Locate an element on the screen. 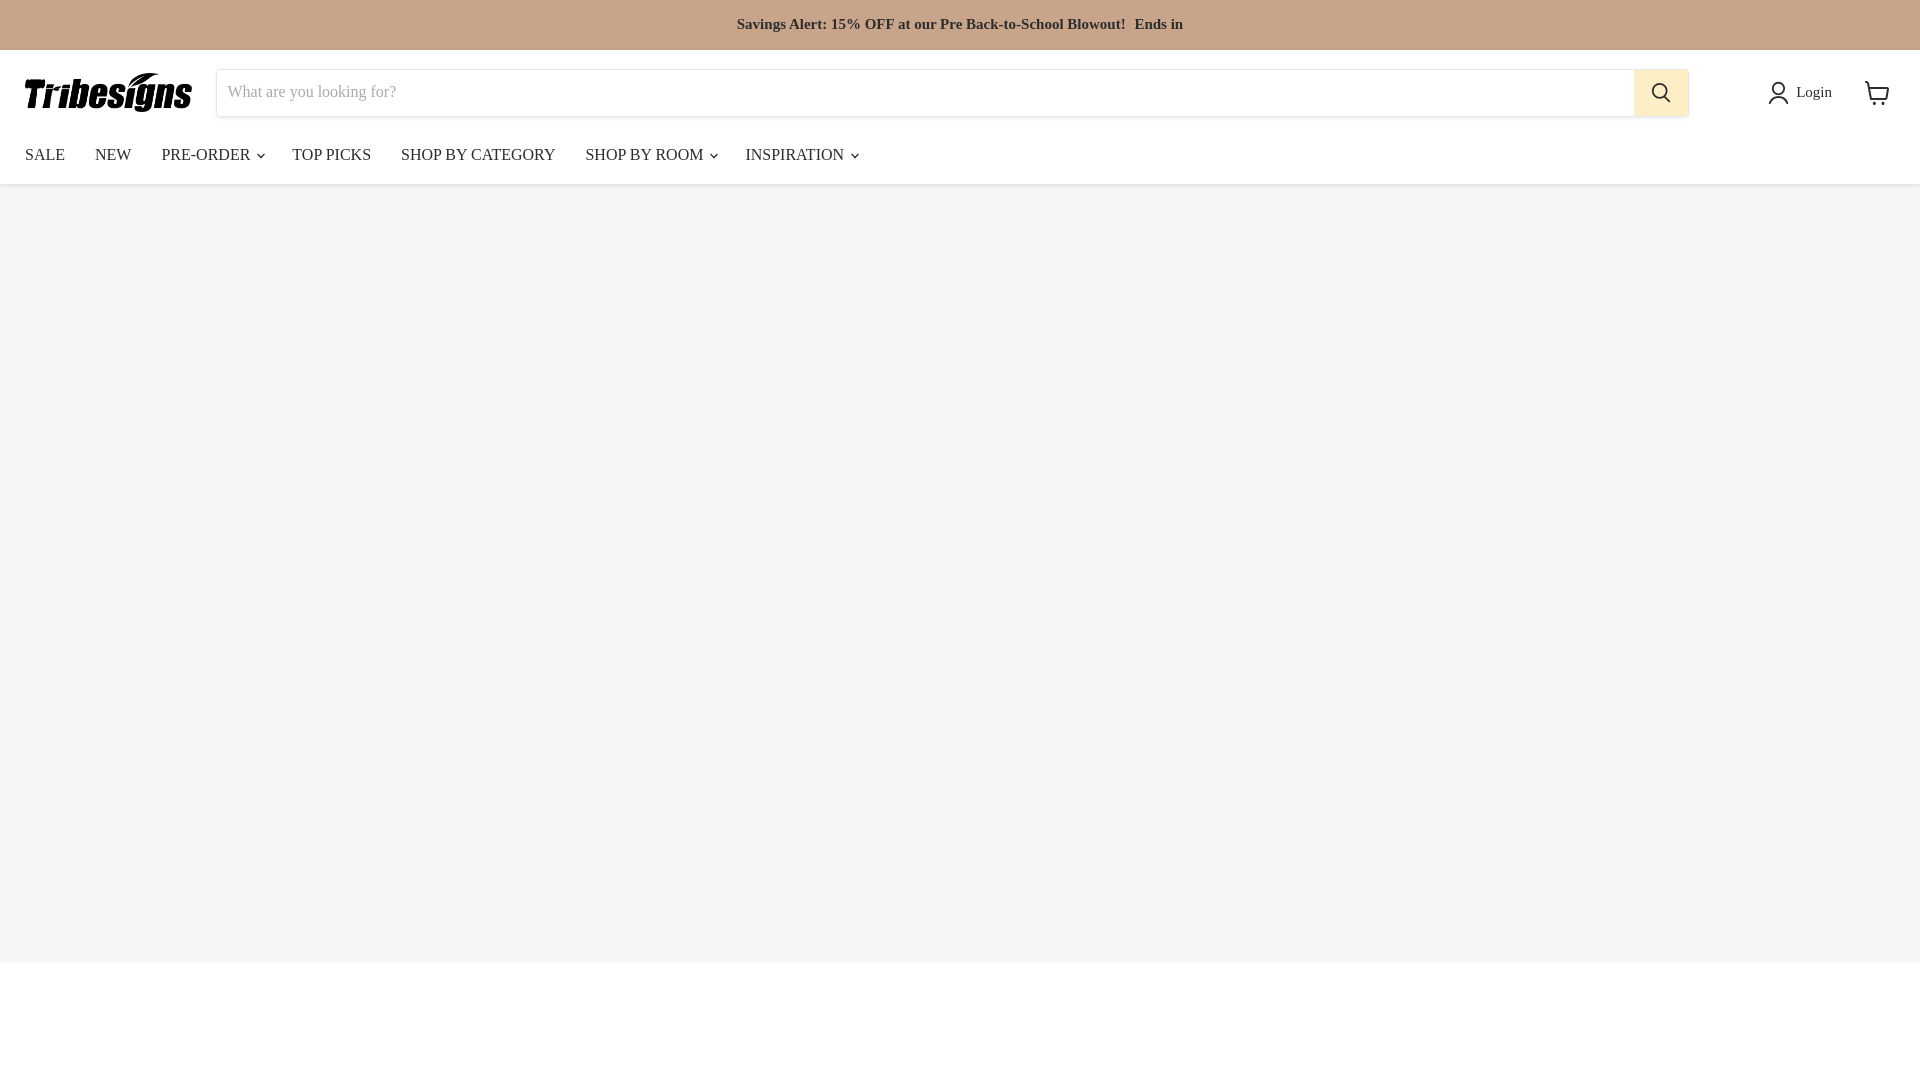  NEW is located at coordinates (112, 154).